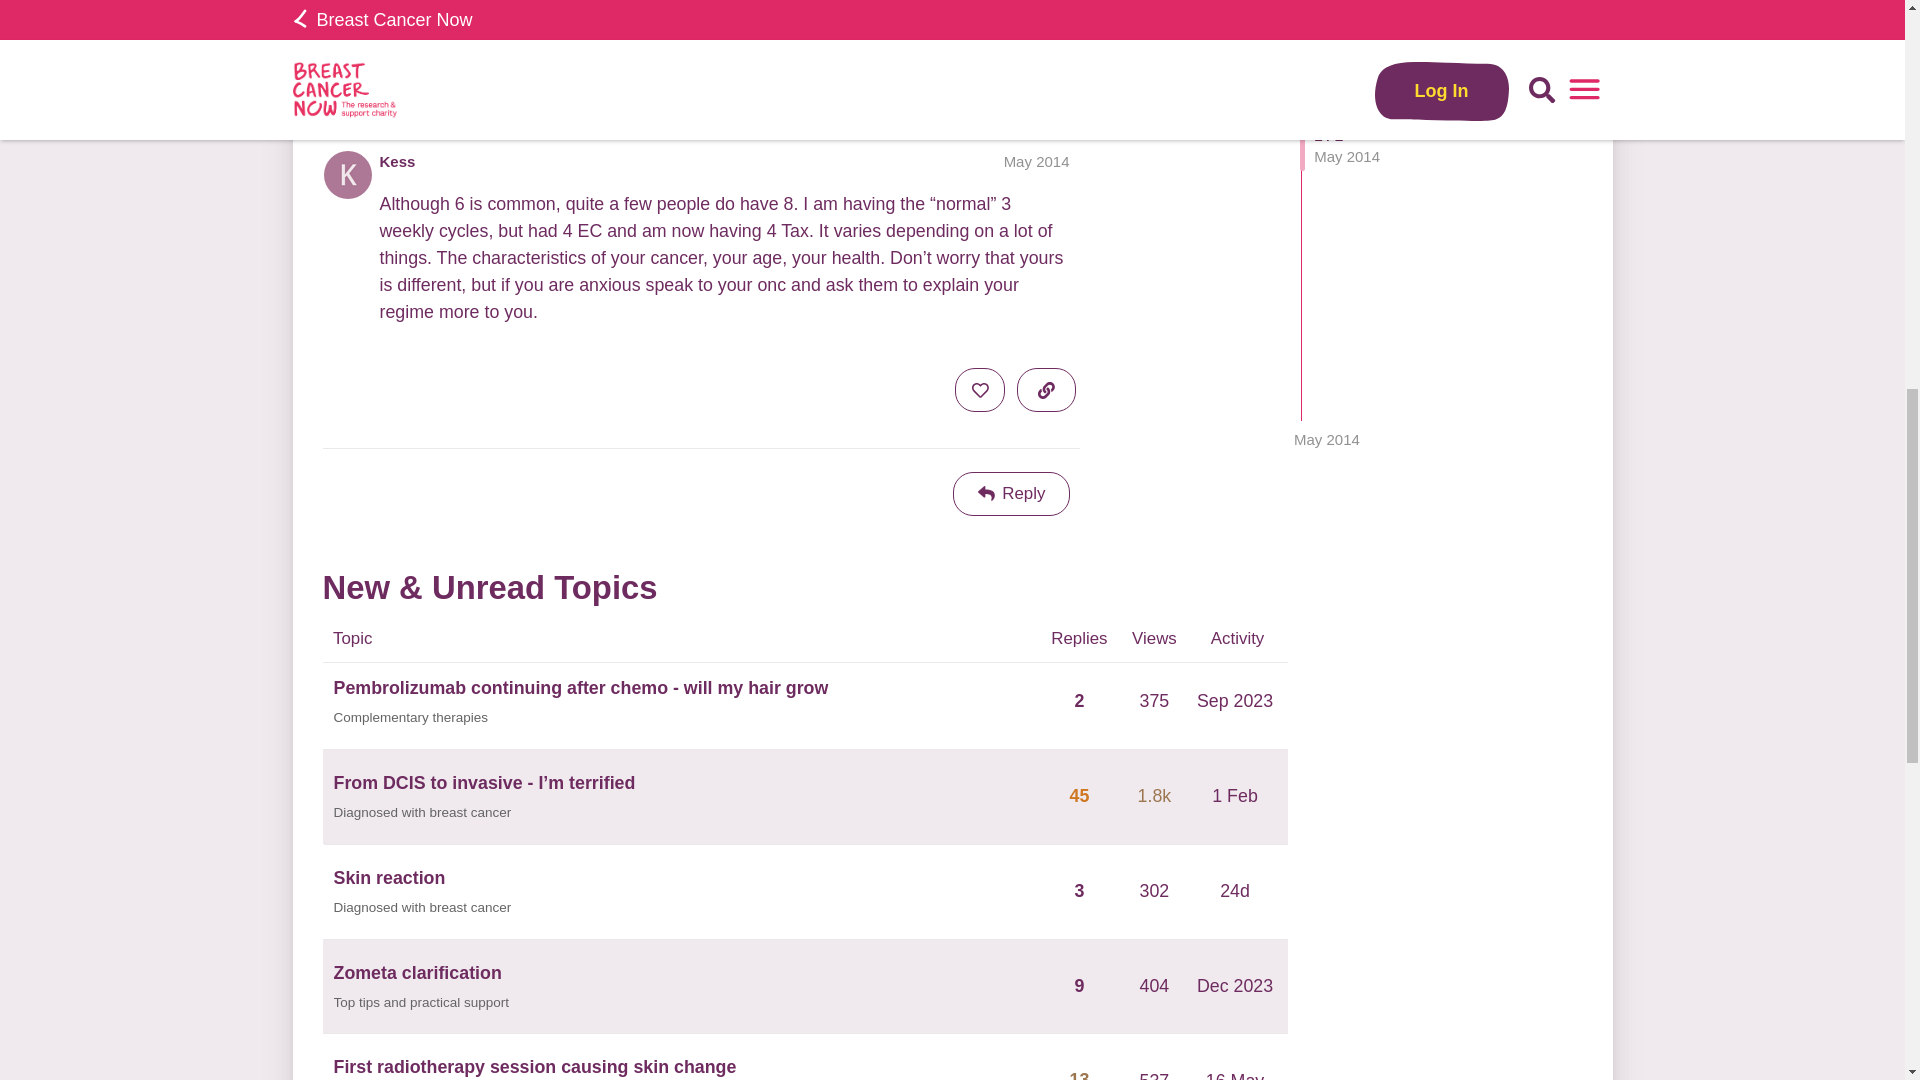  What do you see at coordinates (1046, 2) in the screenshot?
I see `copy a link to this post to clipboard` at bounding box center [1046, 2].